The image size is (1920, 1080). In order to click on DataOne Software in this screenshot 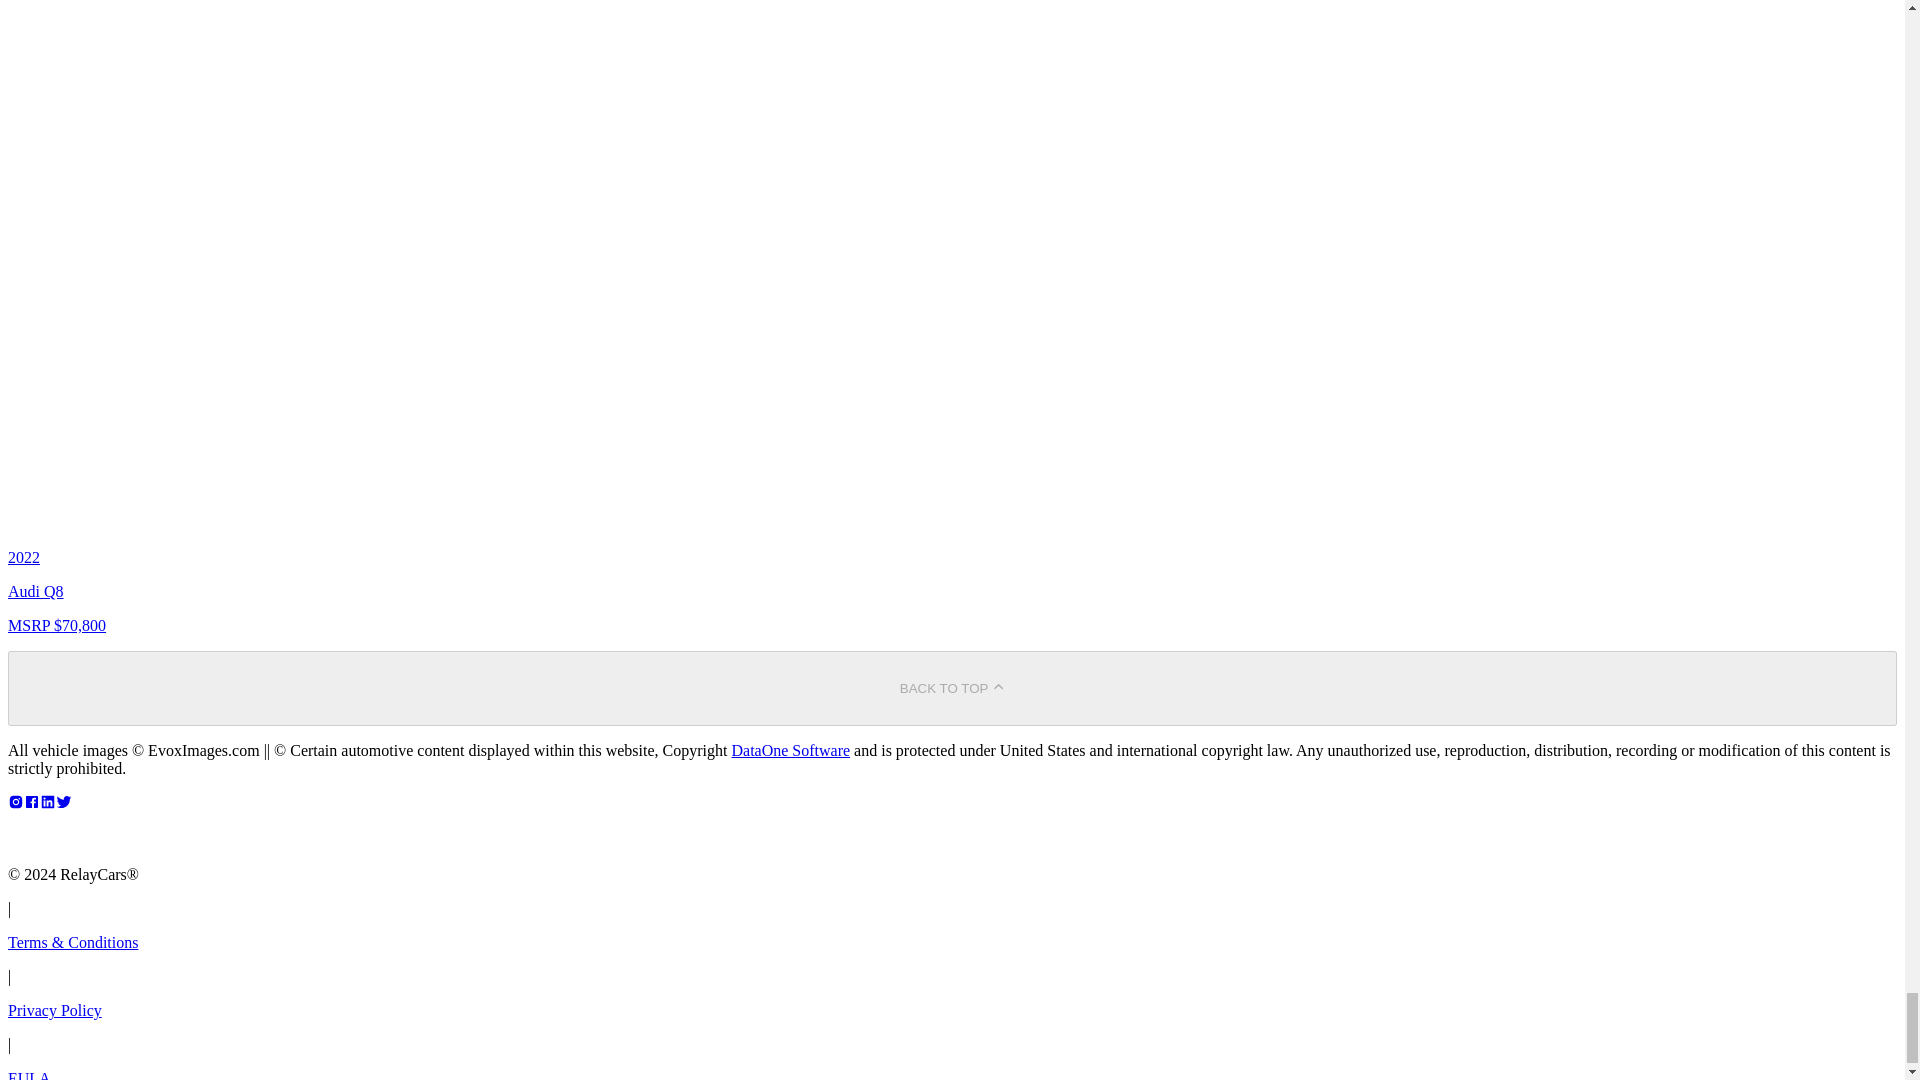, I will do `click(790, 750)`.